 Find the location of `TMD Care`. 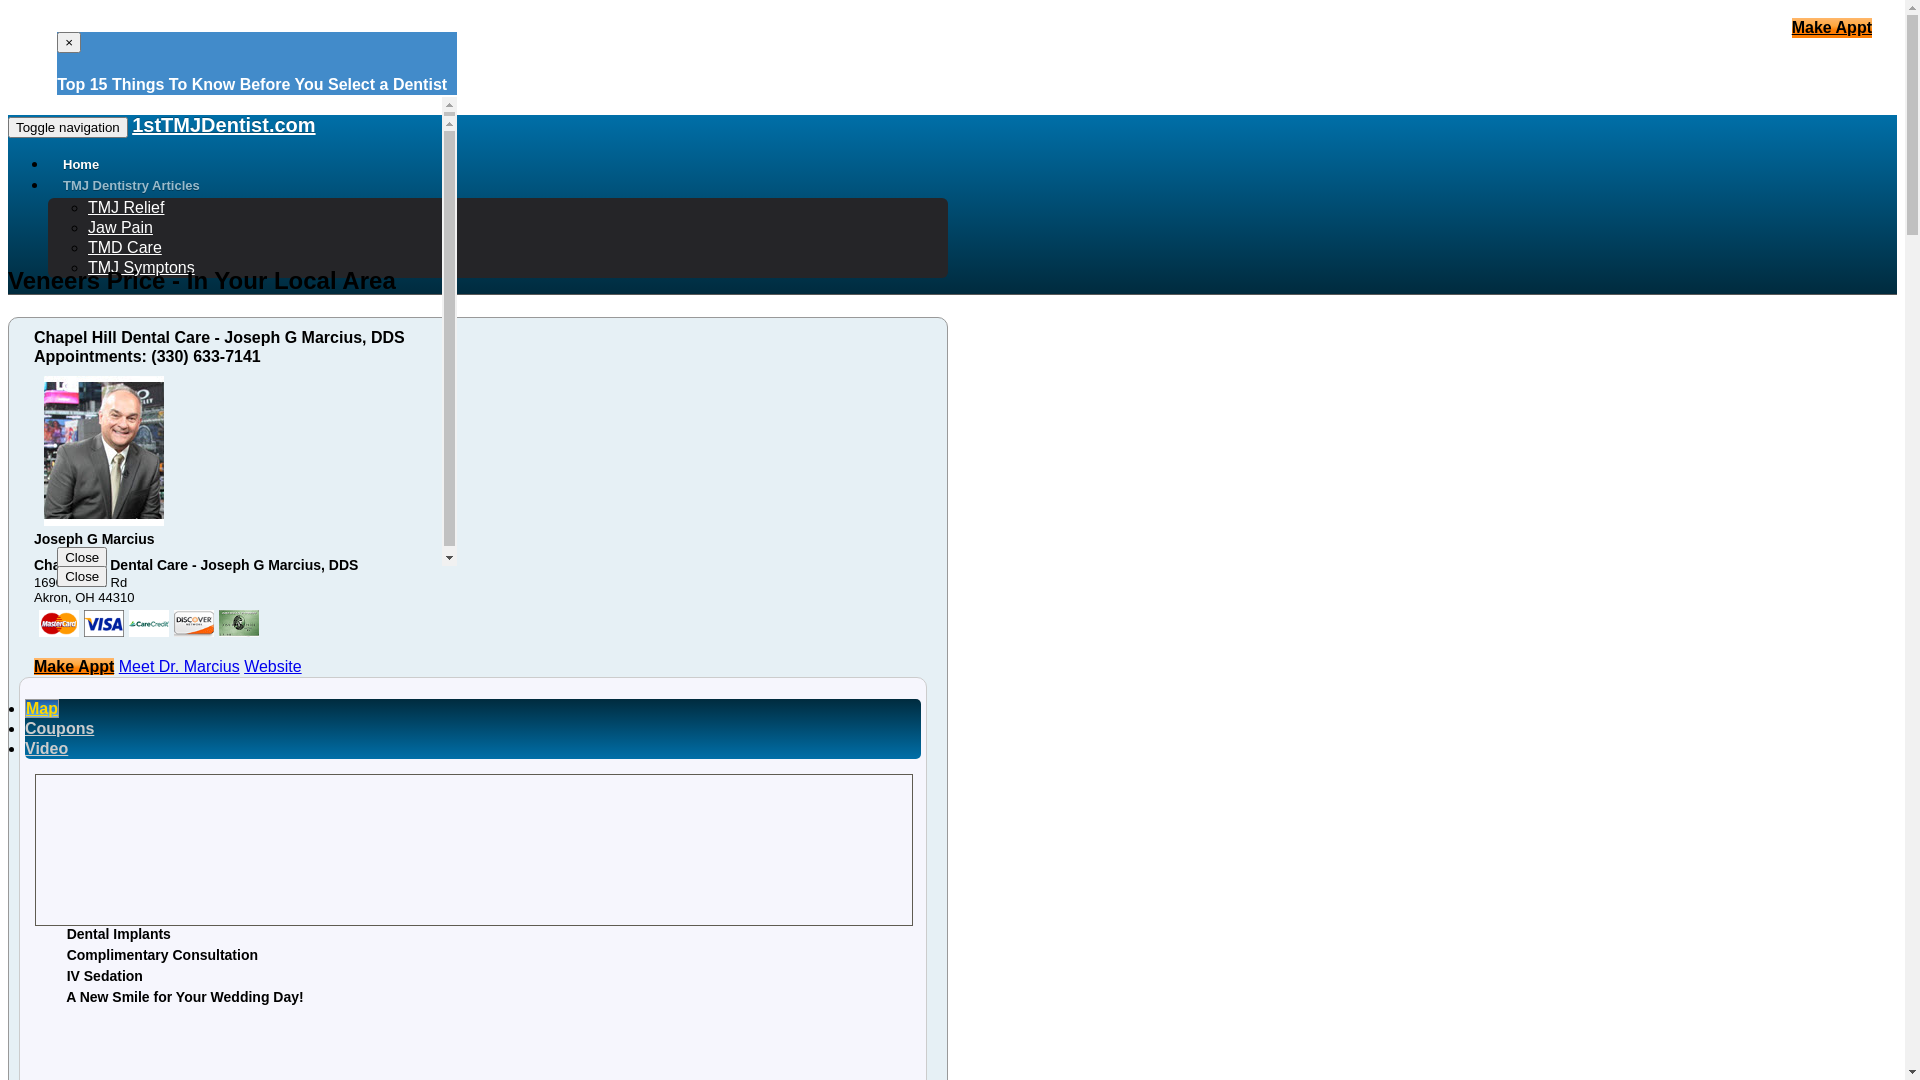

TMD Care is located at coordinates (125, 248).